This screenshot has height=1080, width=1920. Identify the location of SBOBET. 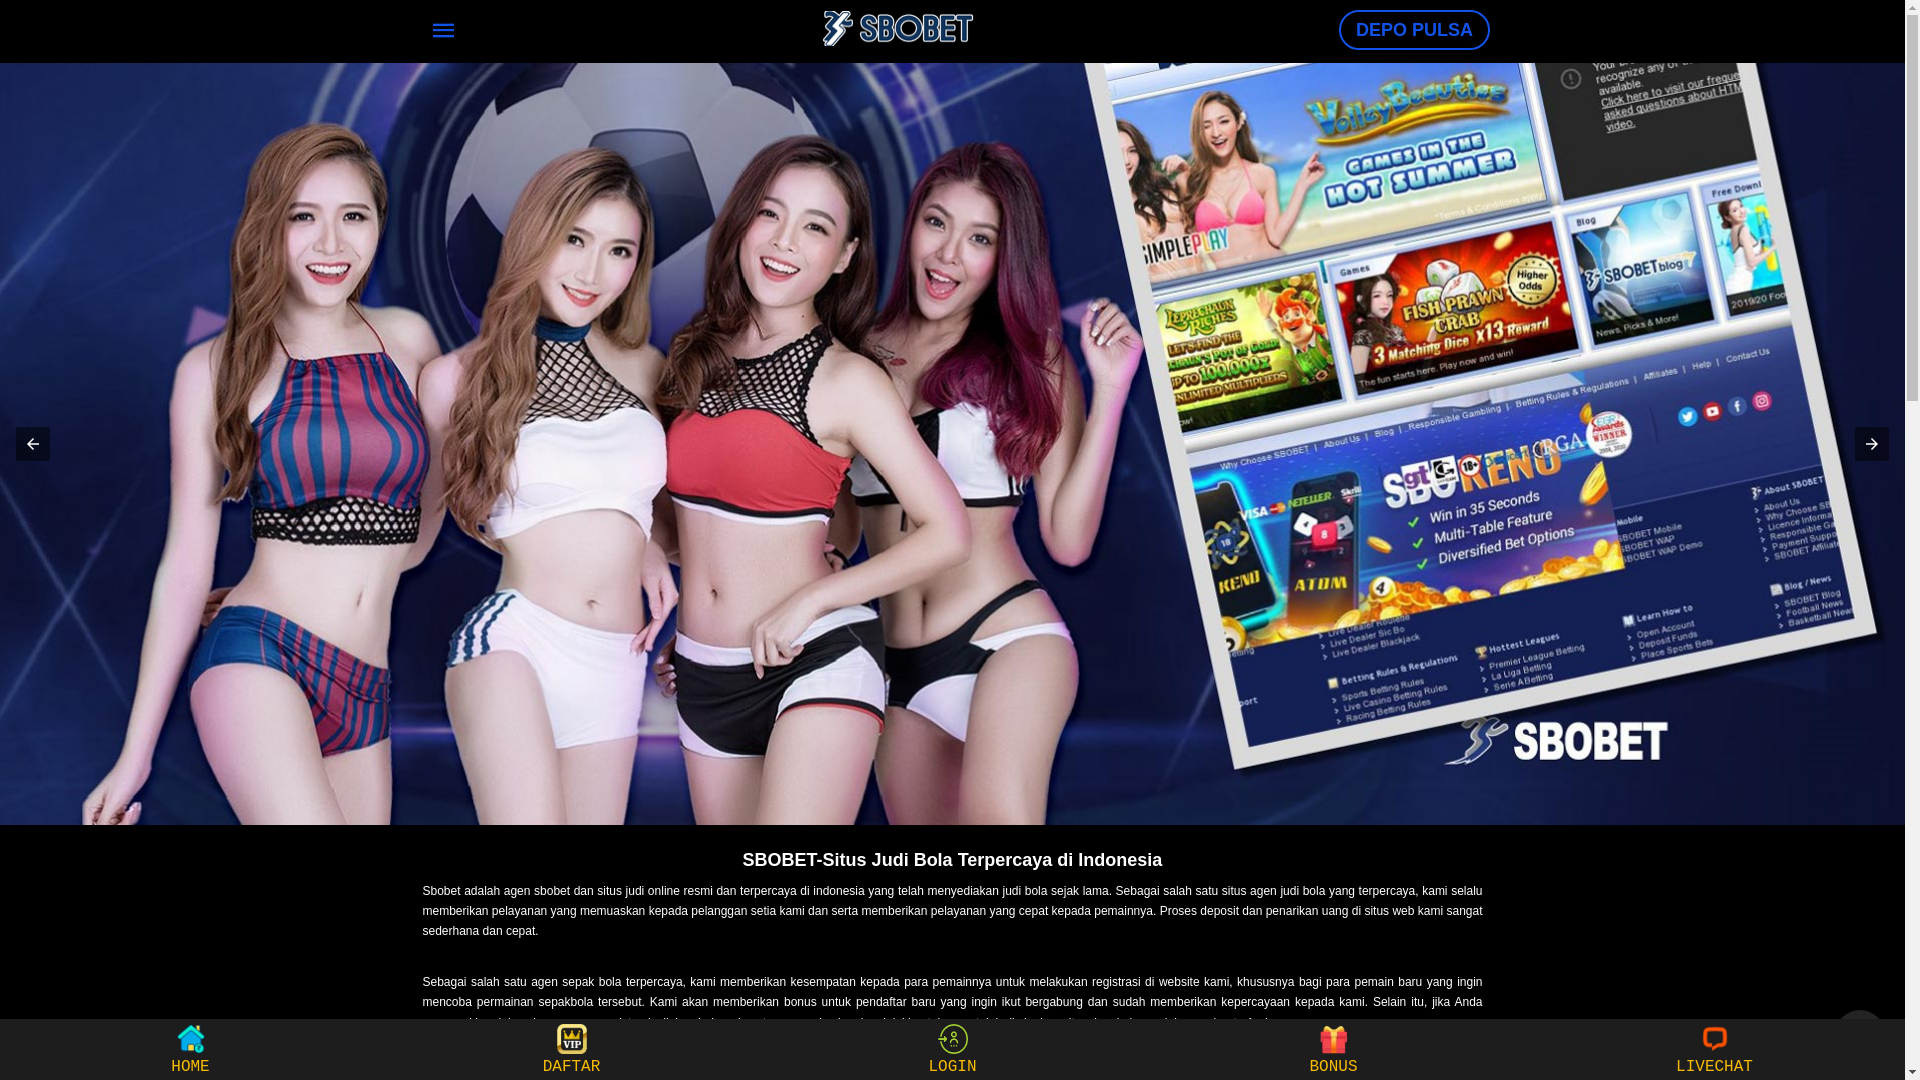
(898, 28).